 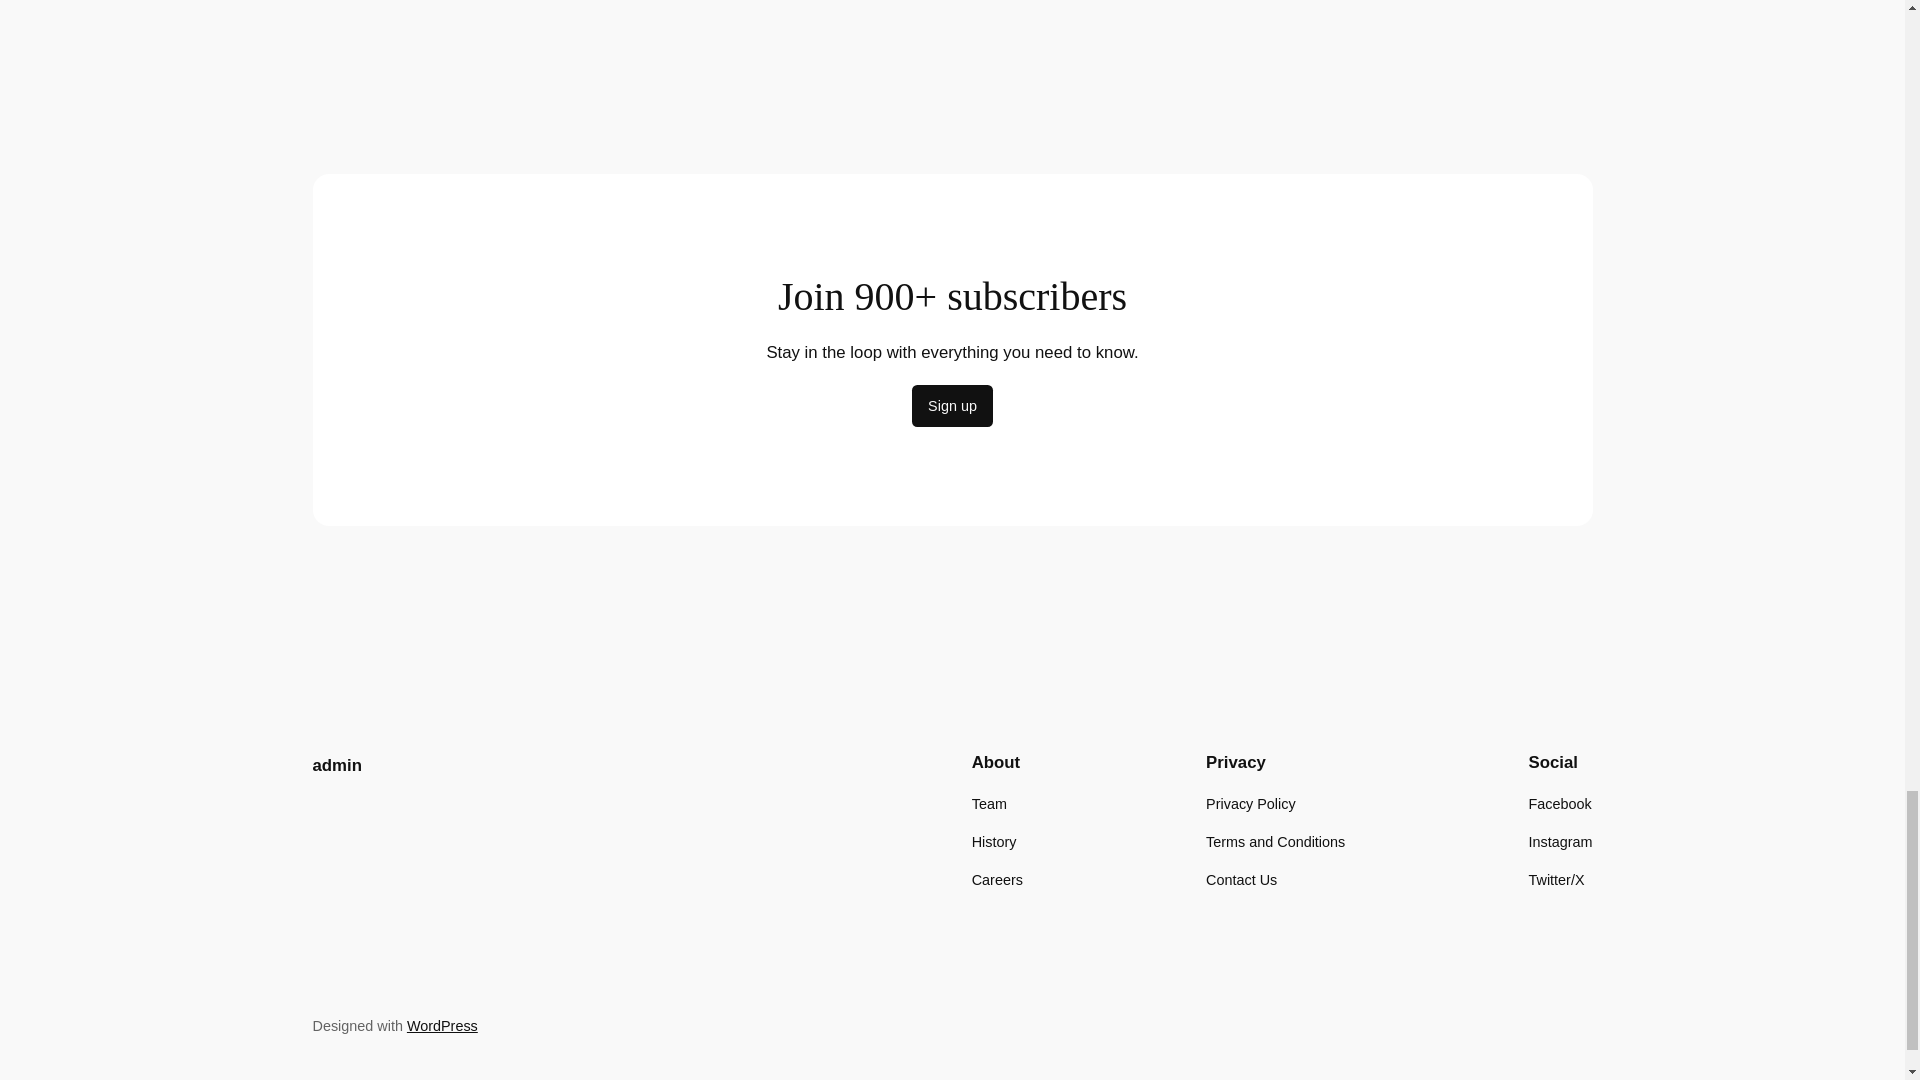 What do you see at coordinates (1560, 804) in the screenshot?
I see `Facebook` at bounding box center [1560, 804].